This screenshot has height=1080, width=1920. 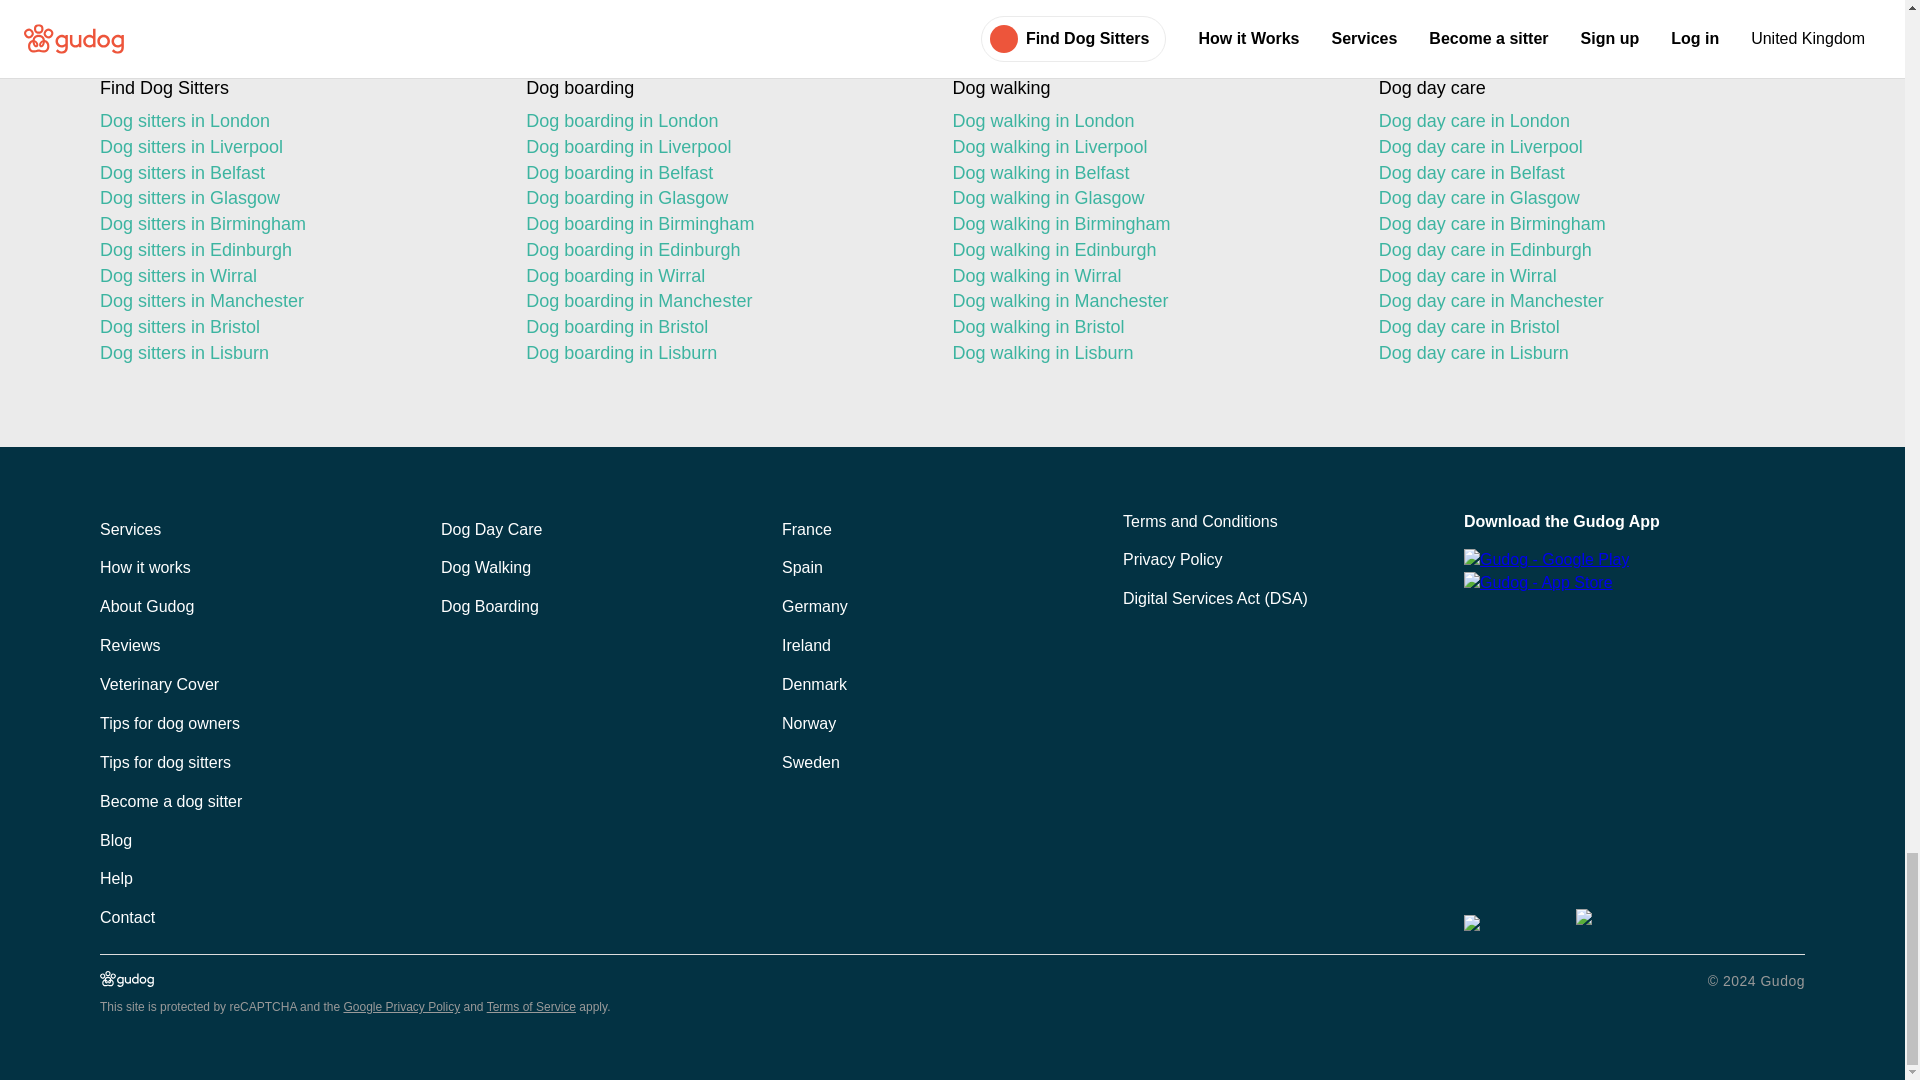 What do you see at coordinates (296, 354) in the screenshot?
I see `Dog sitters in Lisburn` at bounding box center [296, 354].